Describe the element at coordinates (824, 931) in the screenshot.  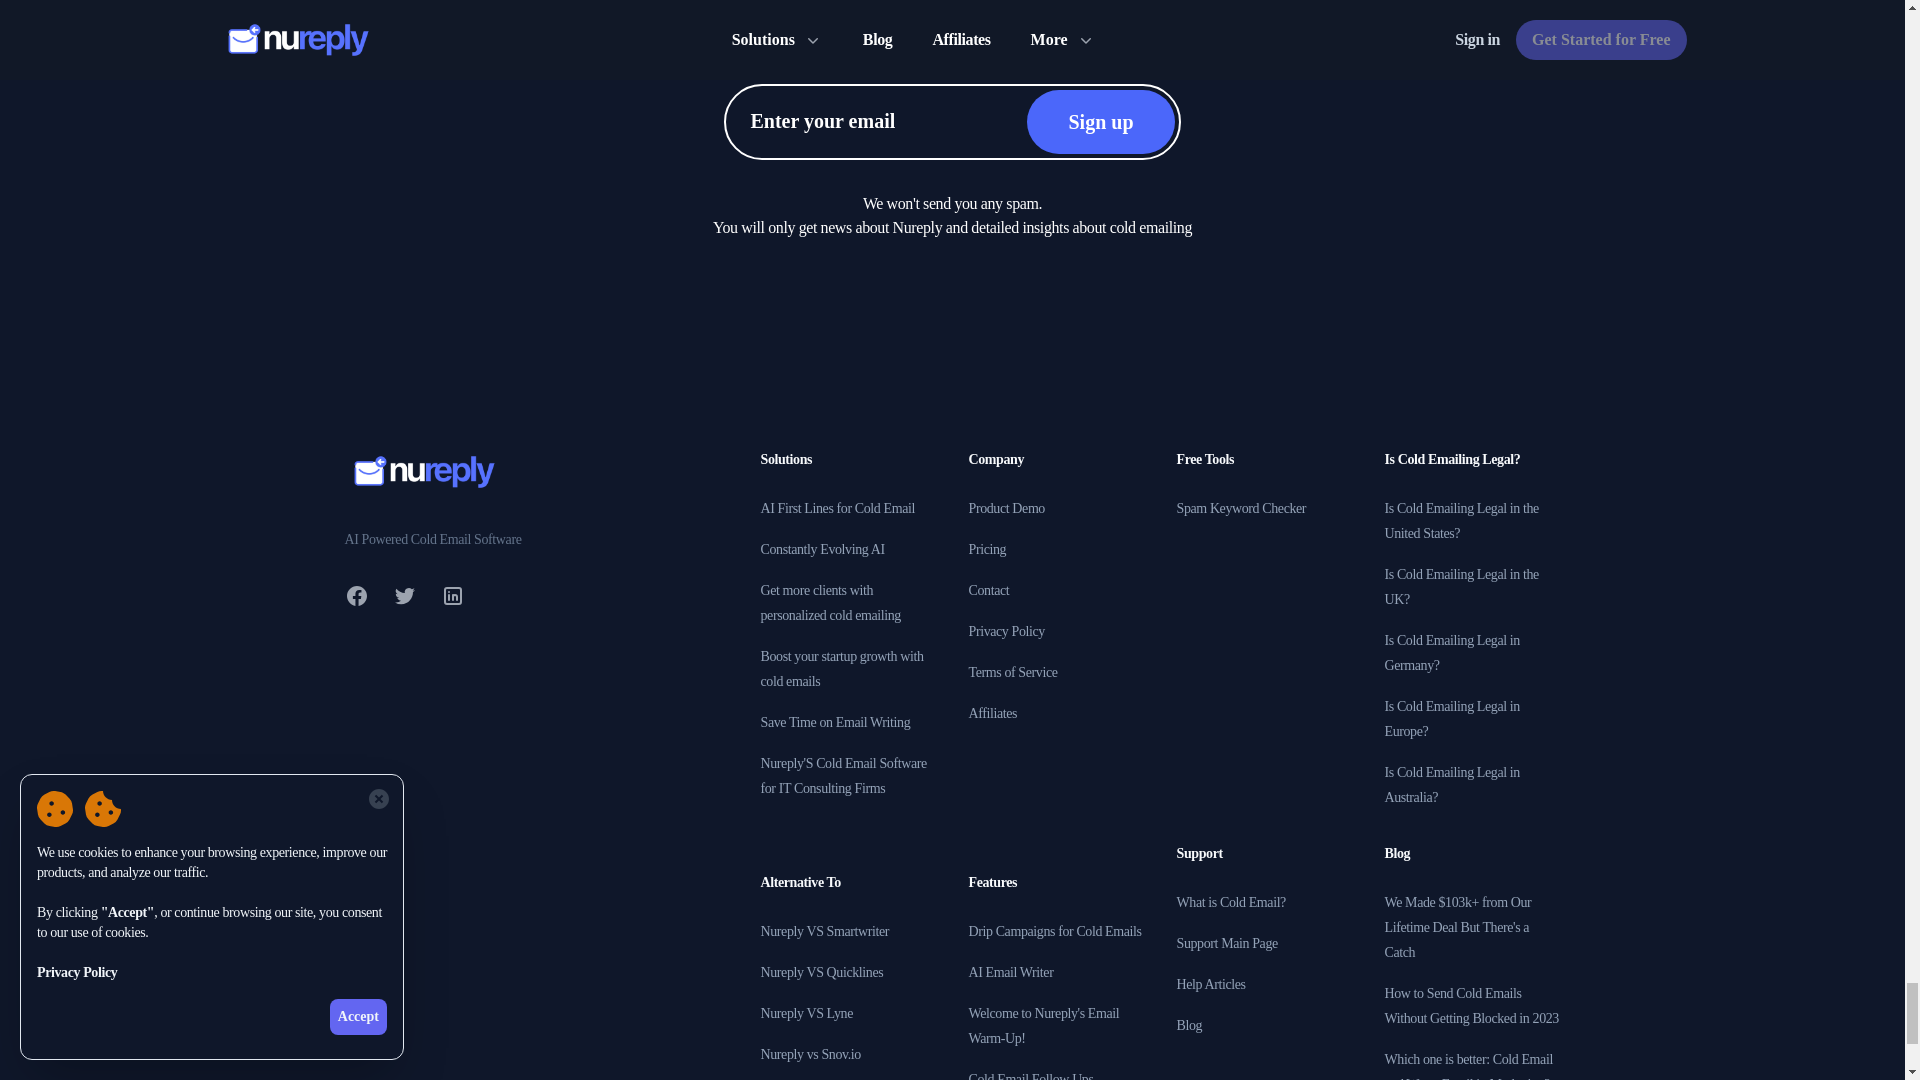
I see `Nureply VS Smartwriter` at that location.